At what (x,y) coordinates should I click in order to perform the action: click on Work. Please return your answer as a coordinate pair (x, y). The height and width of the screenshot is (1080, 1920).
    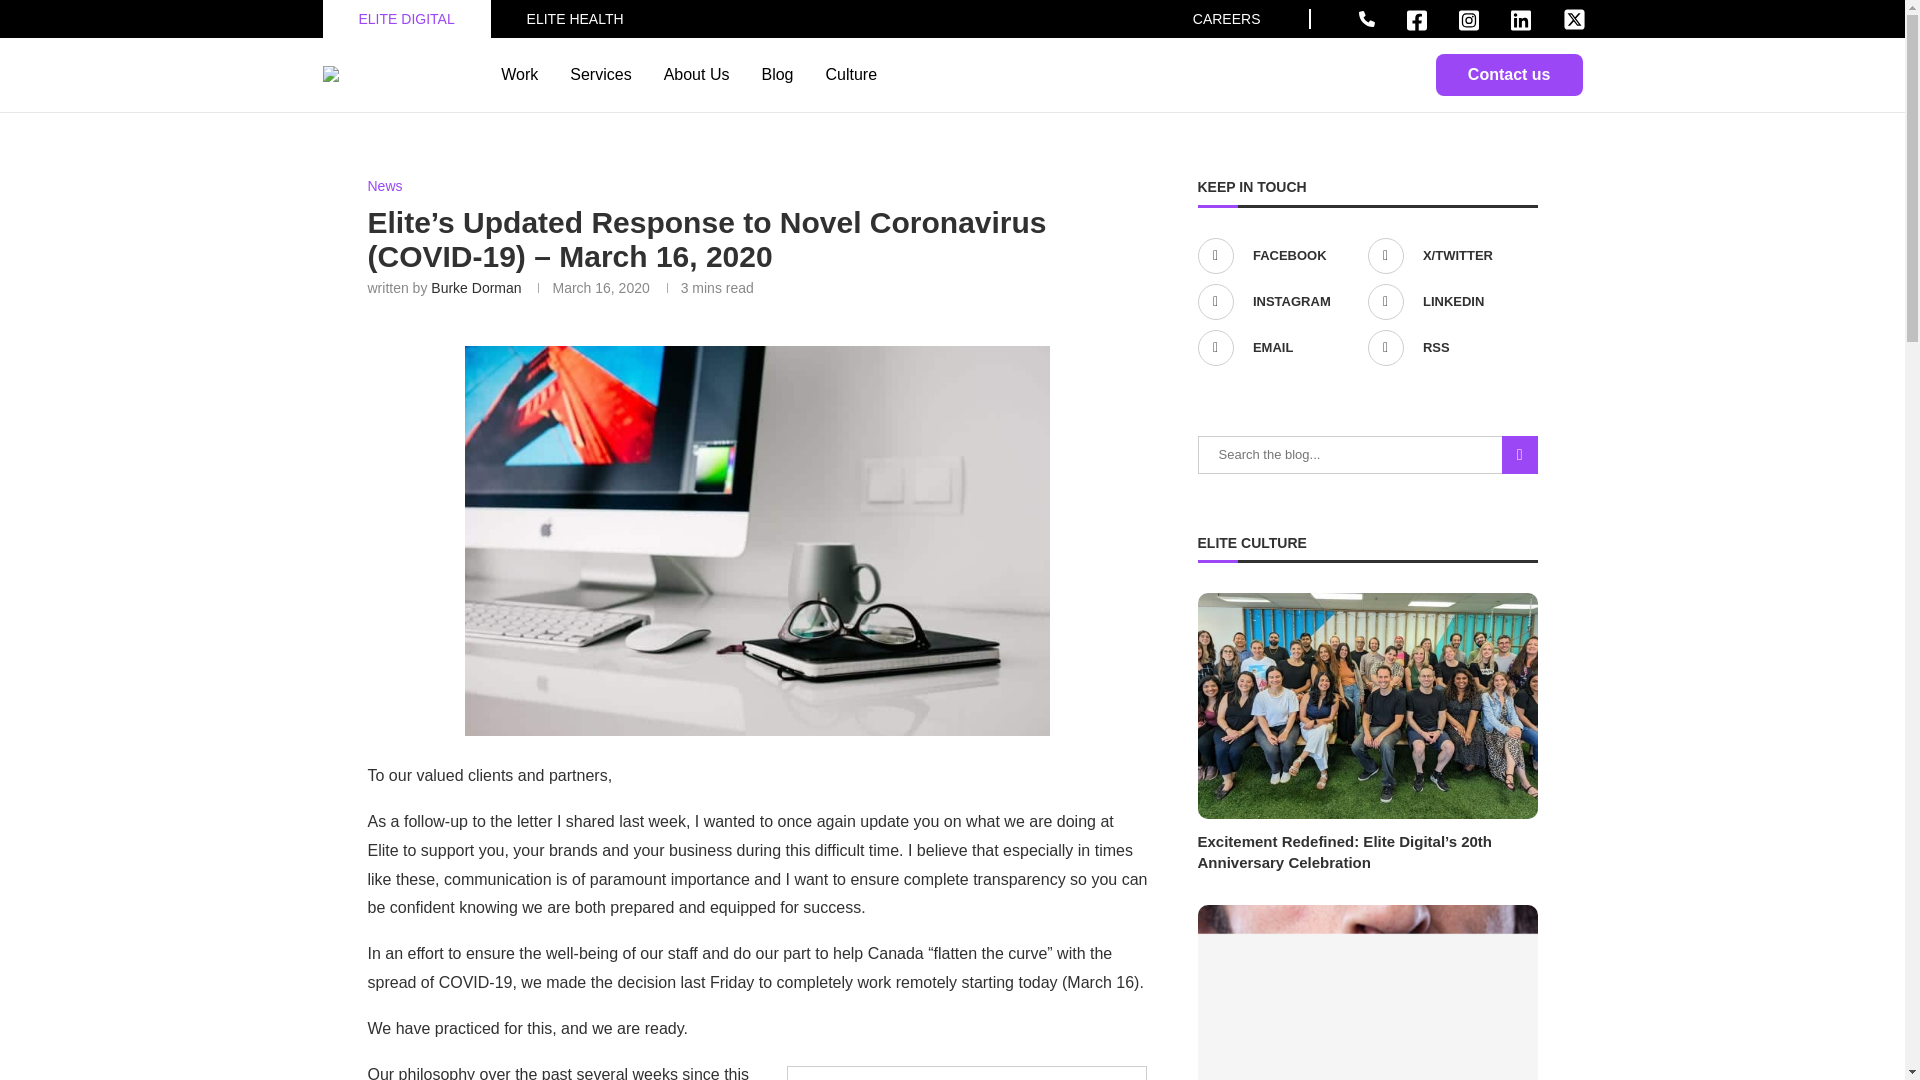
    Looking at the image, I should click on (519, 74).